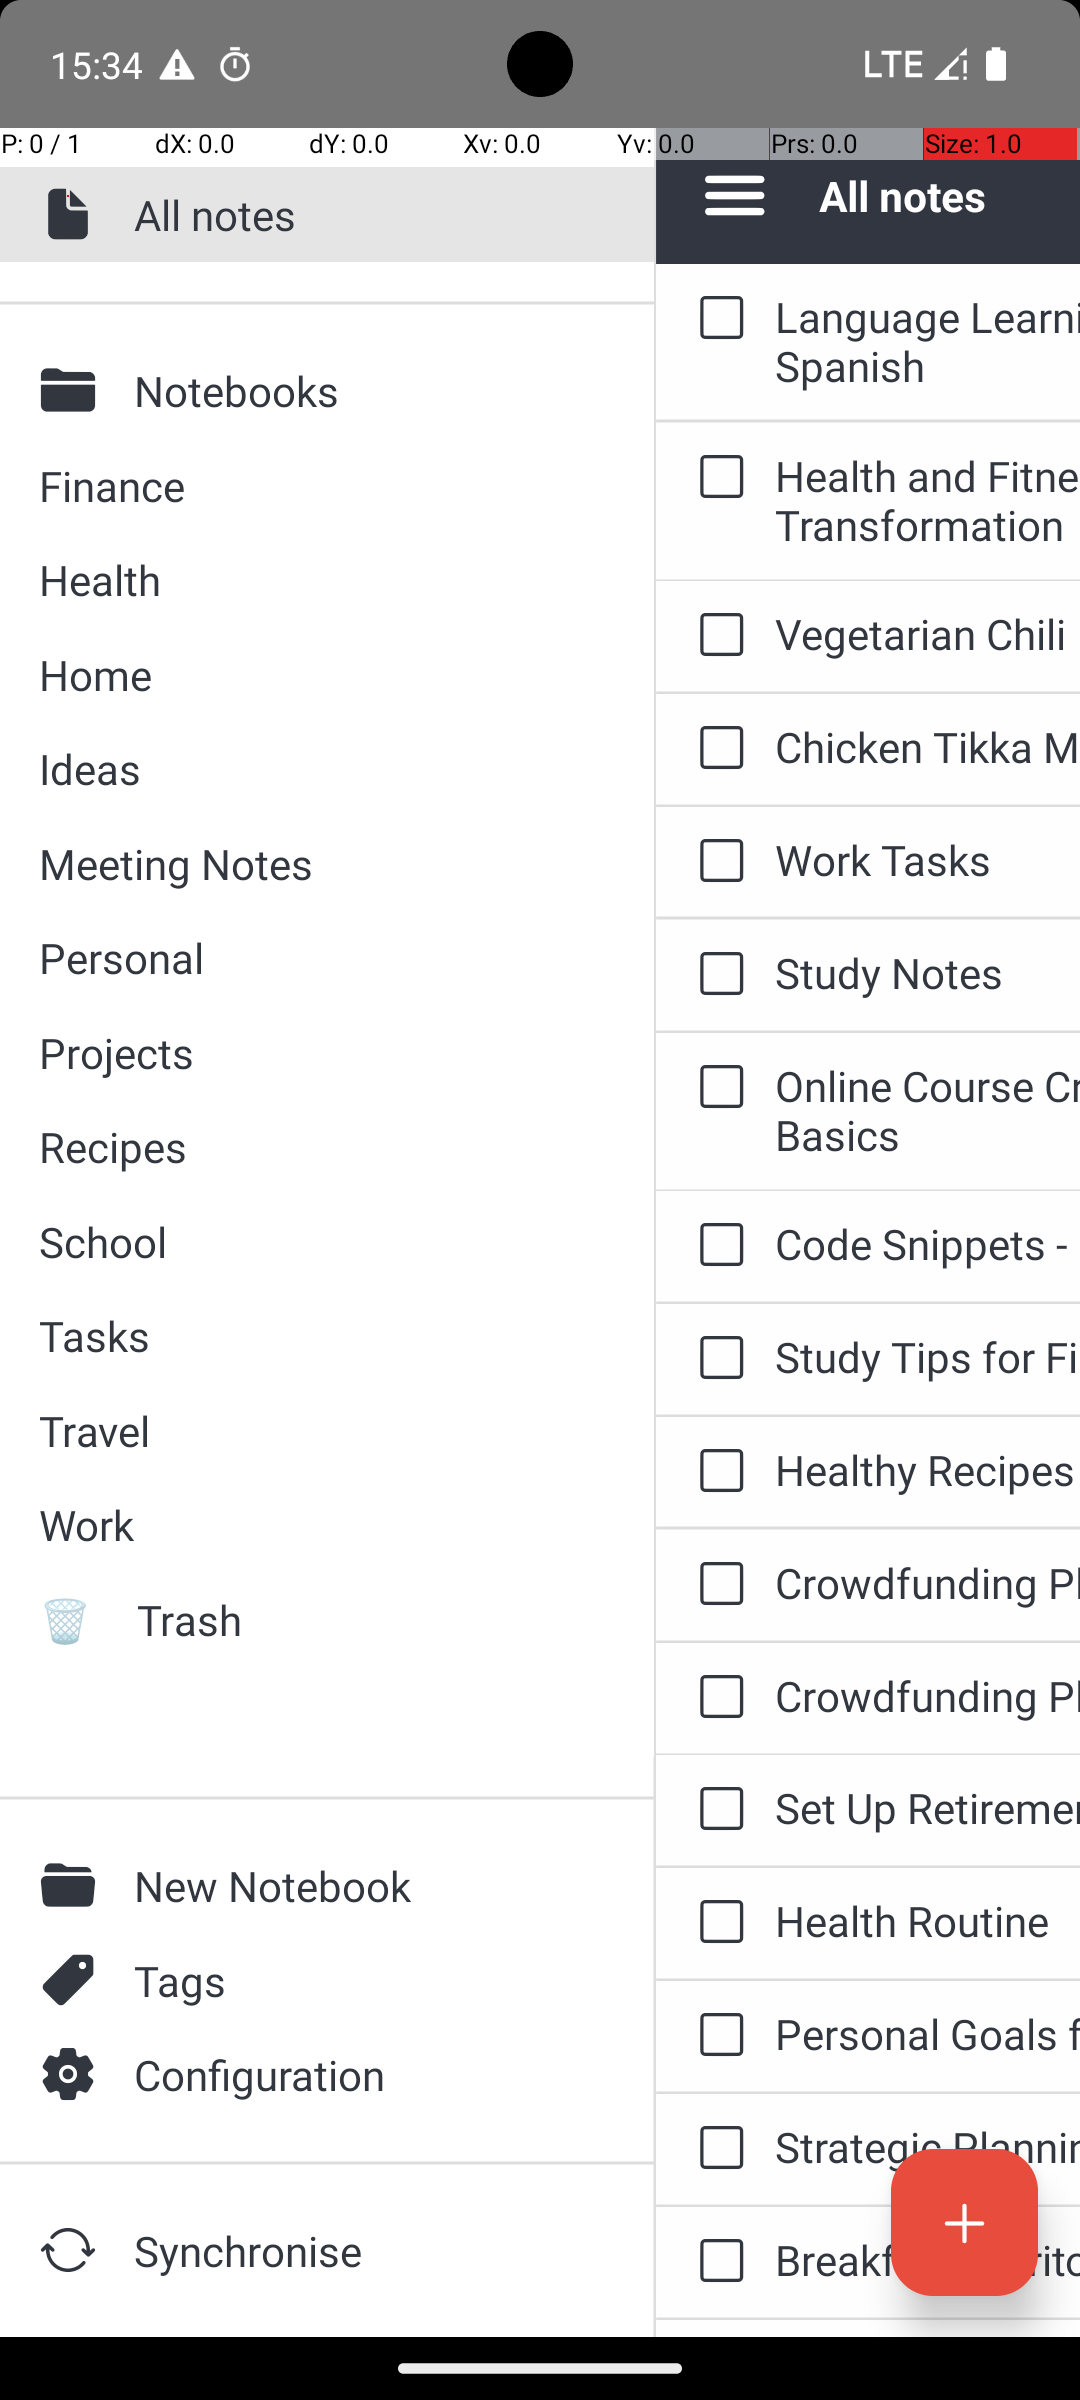 The image size is (1080, 2400). I want to click on Crowdfunding Platform for Creative Projects, so click(928, 1582).